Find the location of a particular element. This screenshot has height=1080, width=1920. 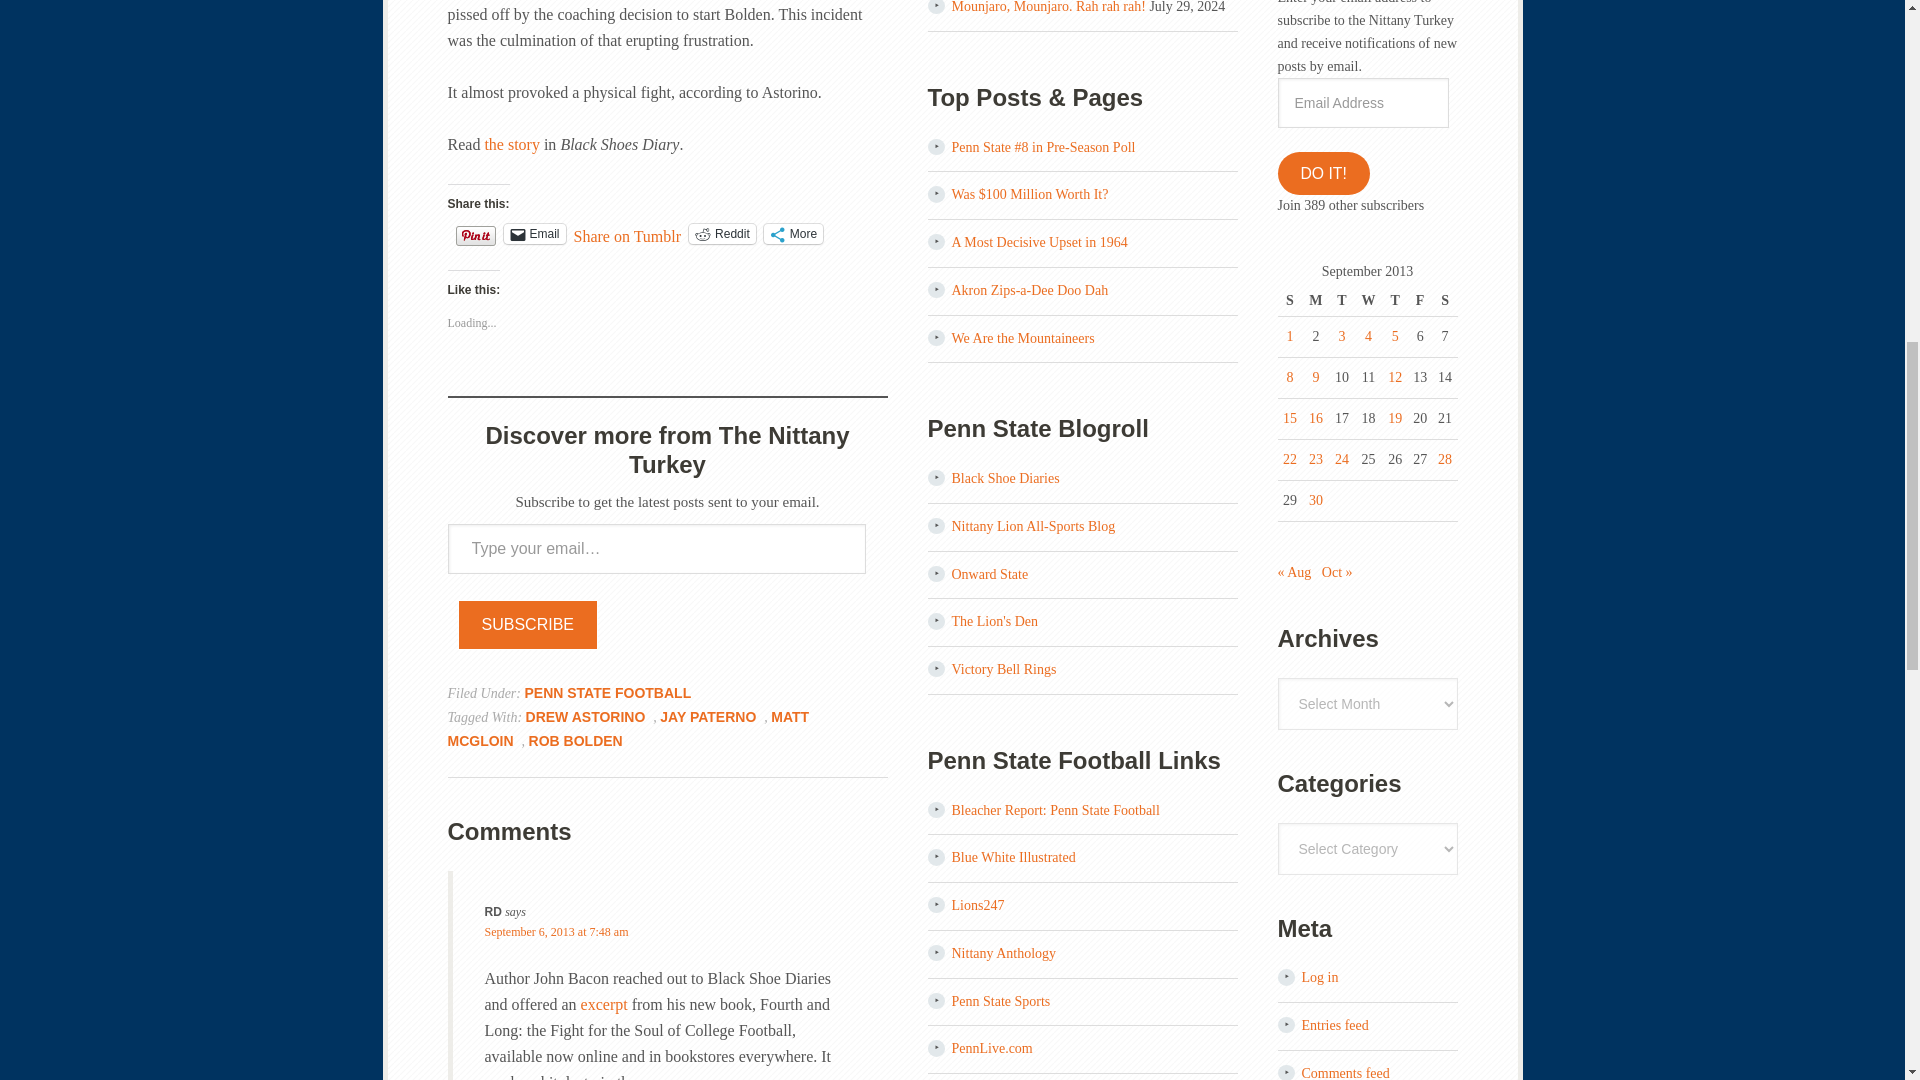

Patriot-news Penn State football section is located at coordinates (992, 1048).